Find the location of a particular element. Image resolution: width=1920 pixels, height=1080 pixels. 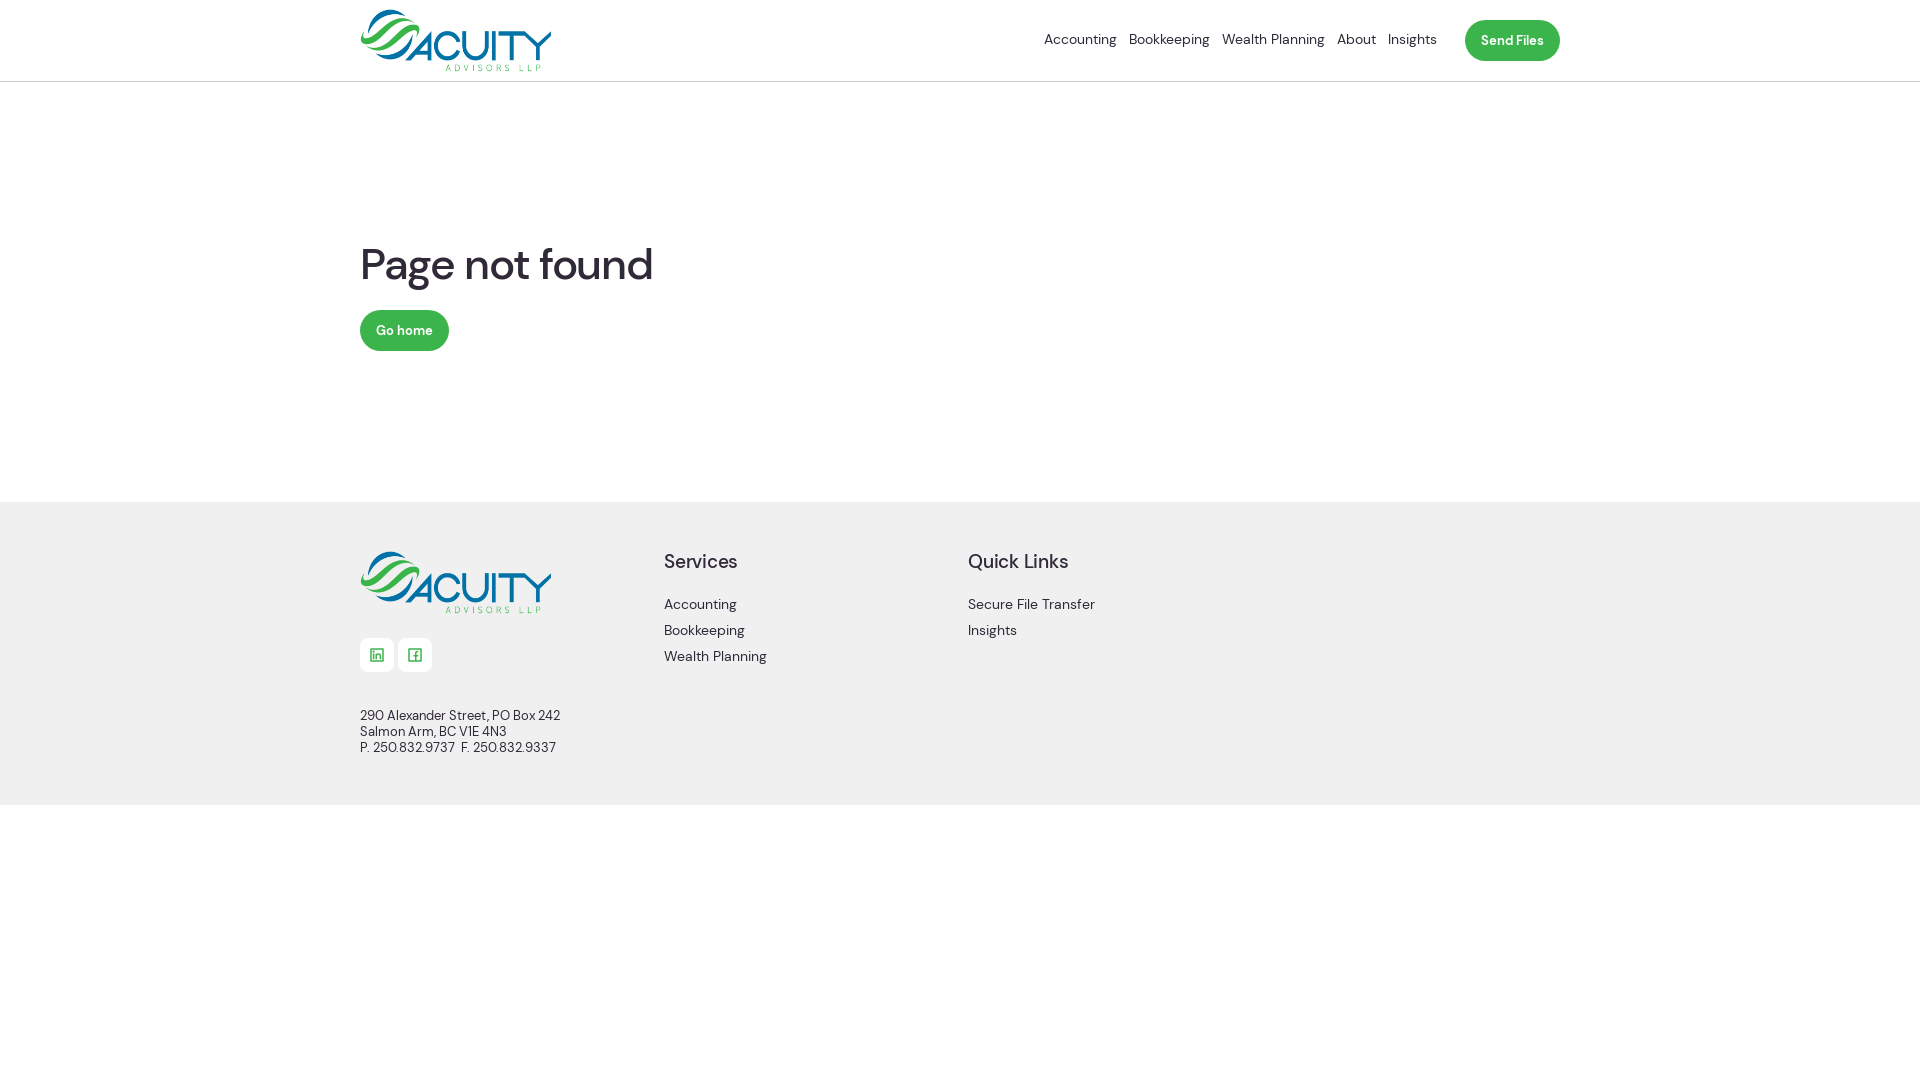

Accounting is located at coordinates (808, 610).